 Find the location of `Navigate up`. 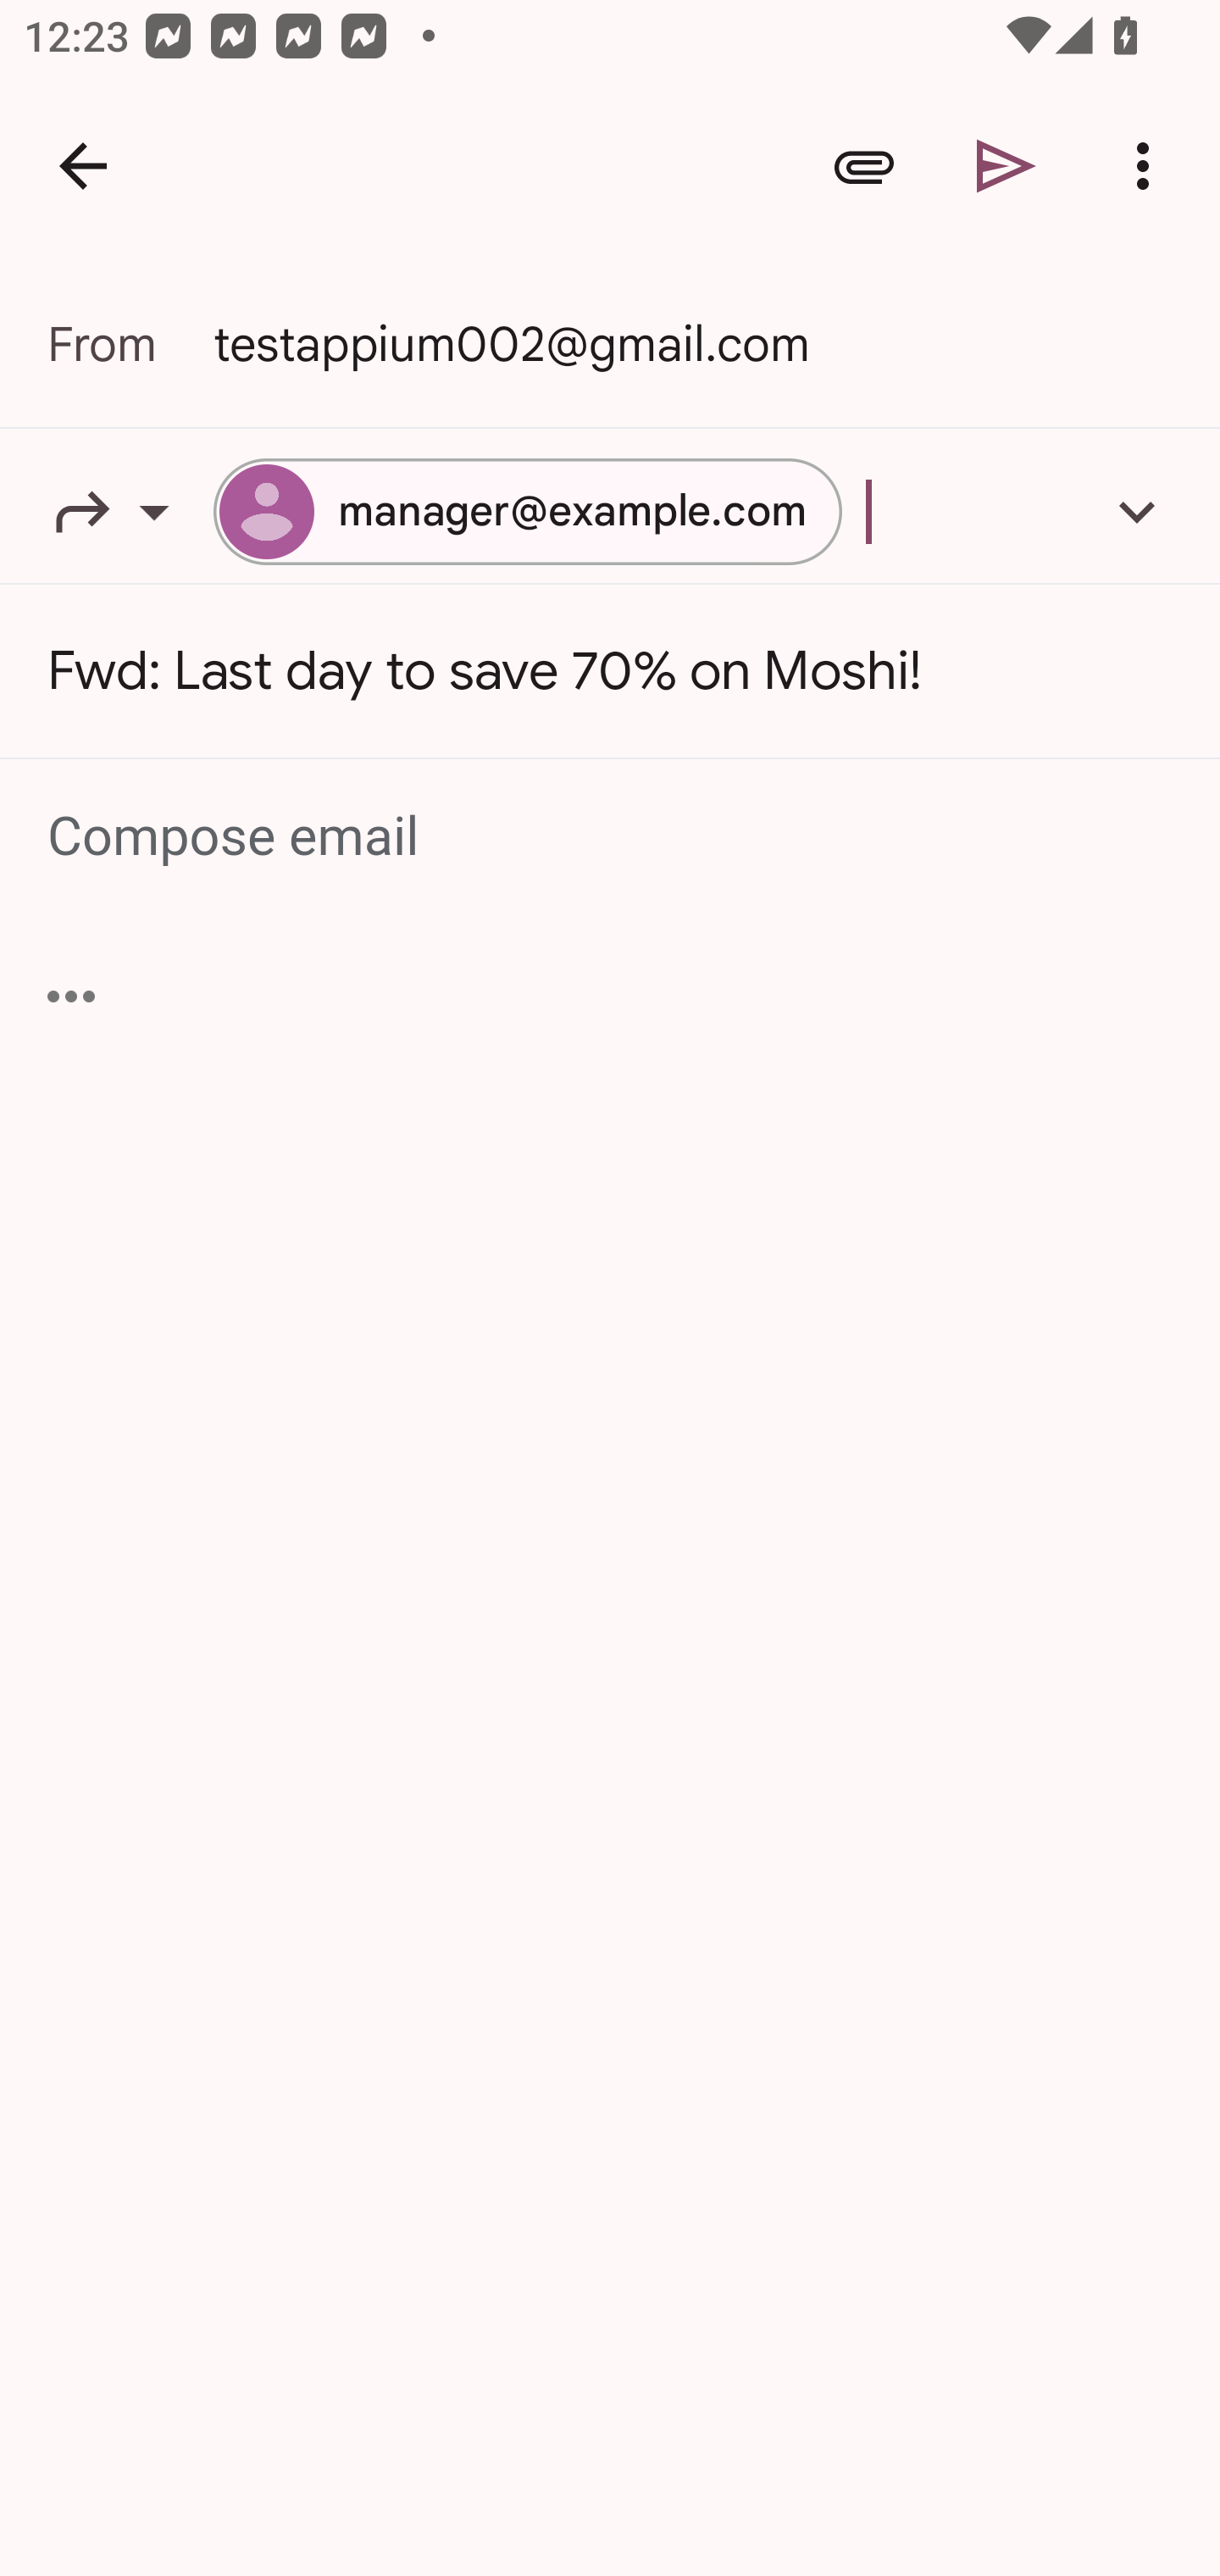

Navigate up is located at coordinates (83, 166).